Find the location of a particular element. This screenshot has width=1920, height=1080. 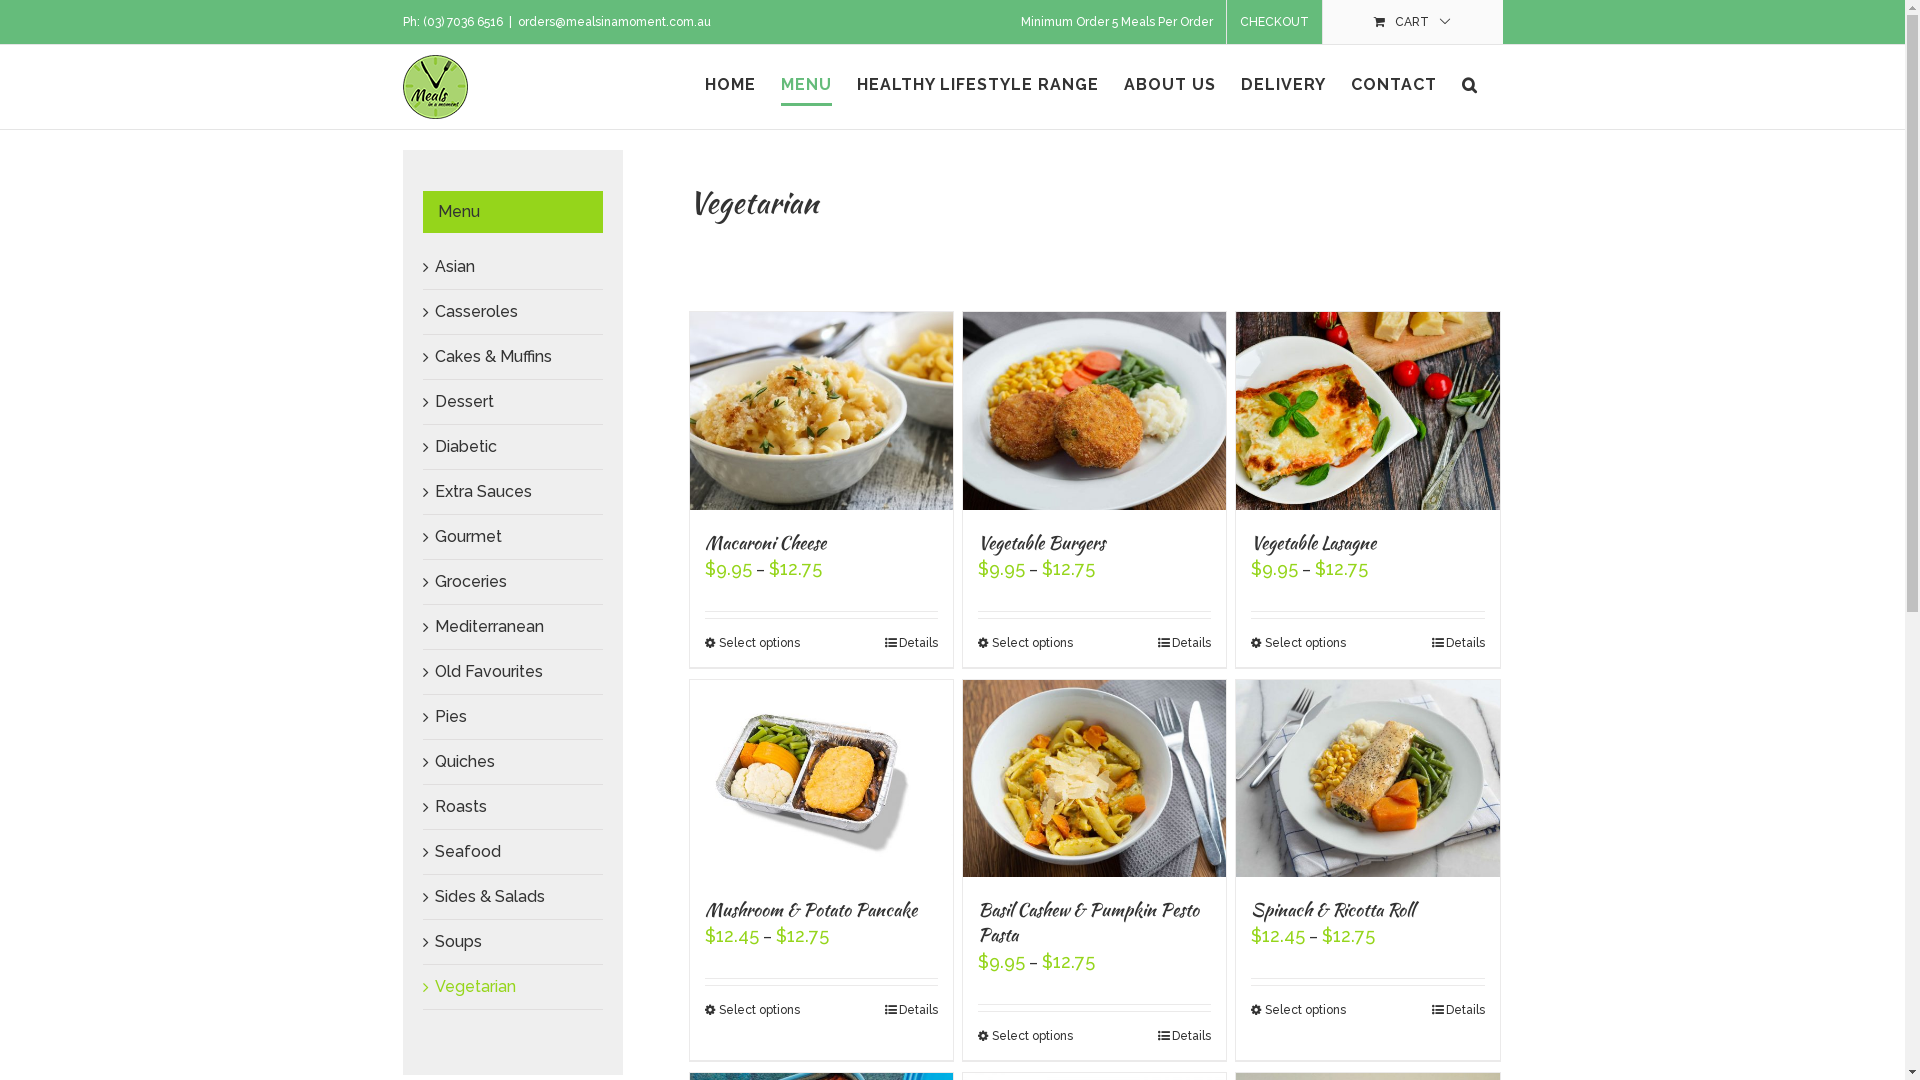

Details is located at coordinates (1458, 1010).